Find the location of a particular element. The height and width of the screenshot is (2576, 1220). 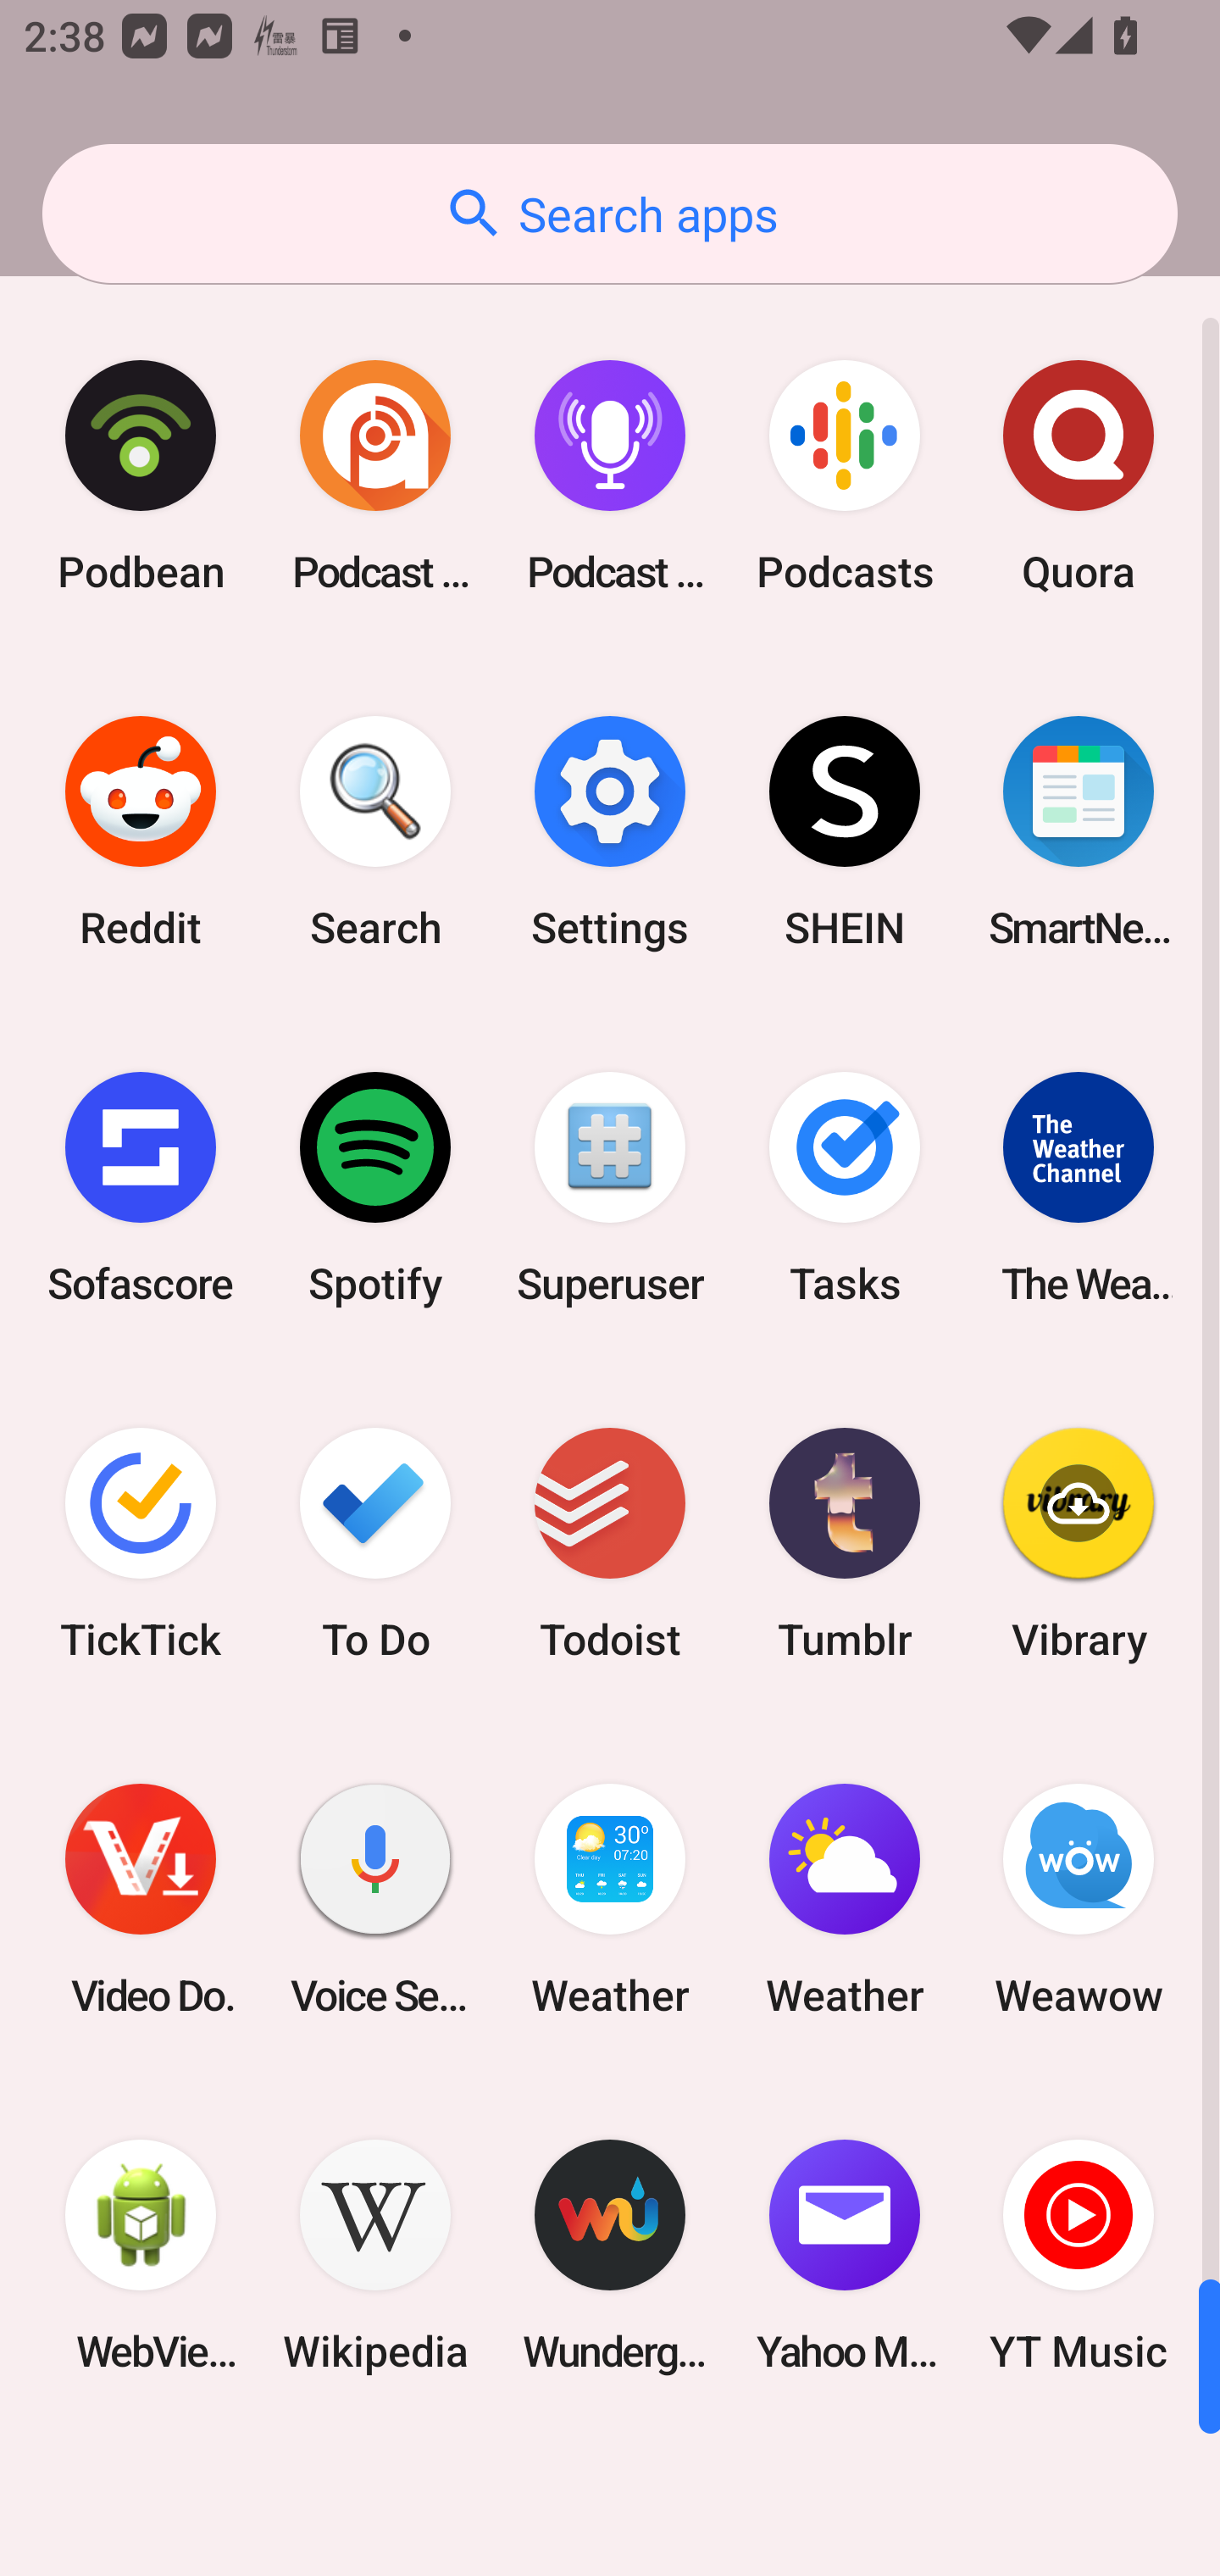

Voice Search is located at coordinates (375, 1900).